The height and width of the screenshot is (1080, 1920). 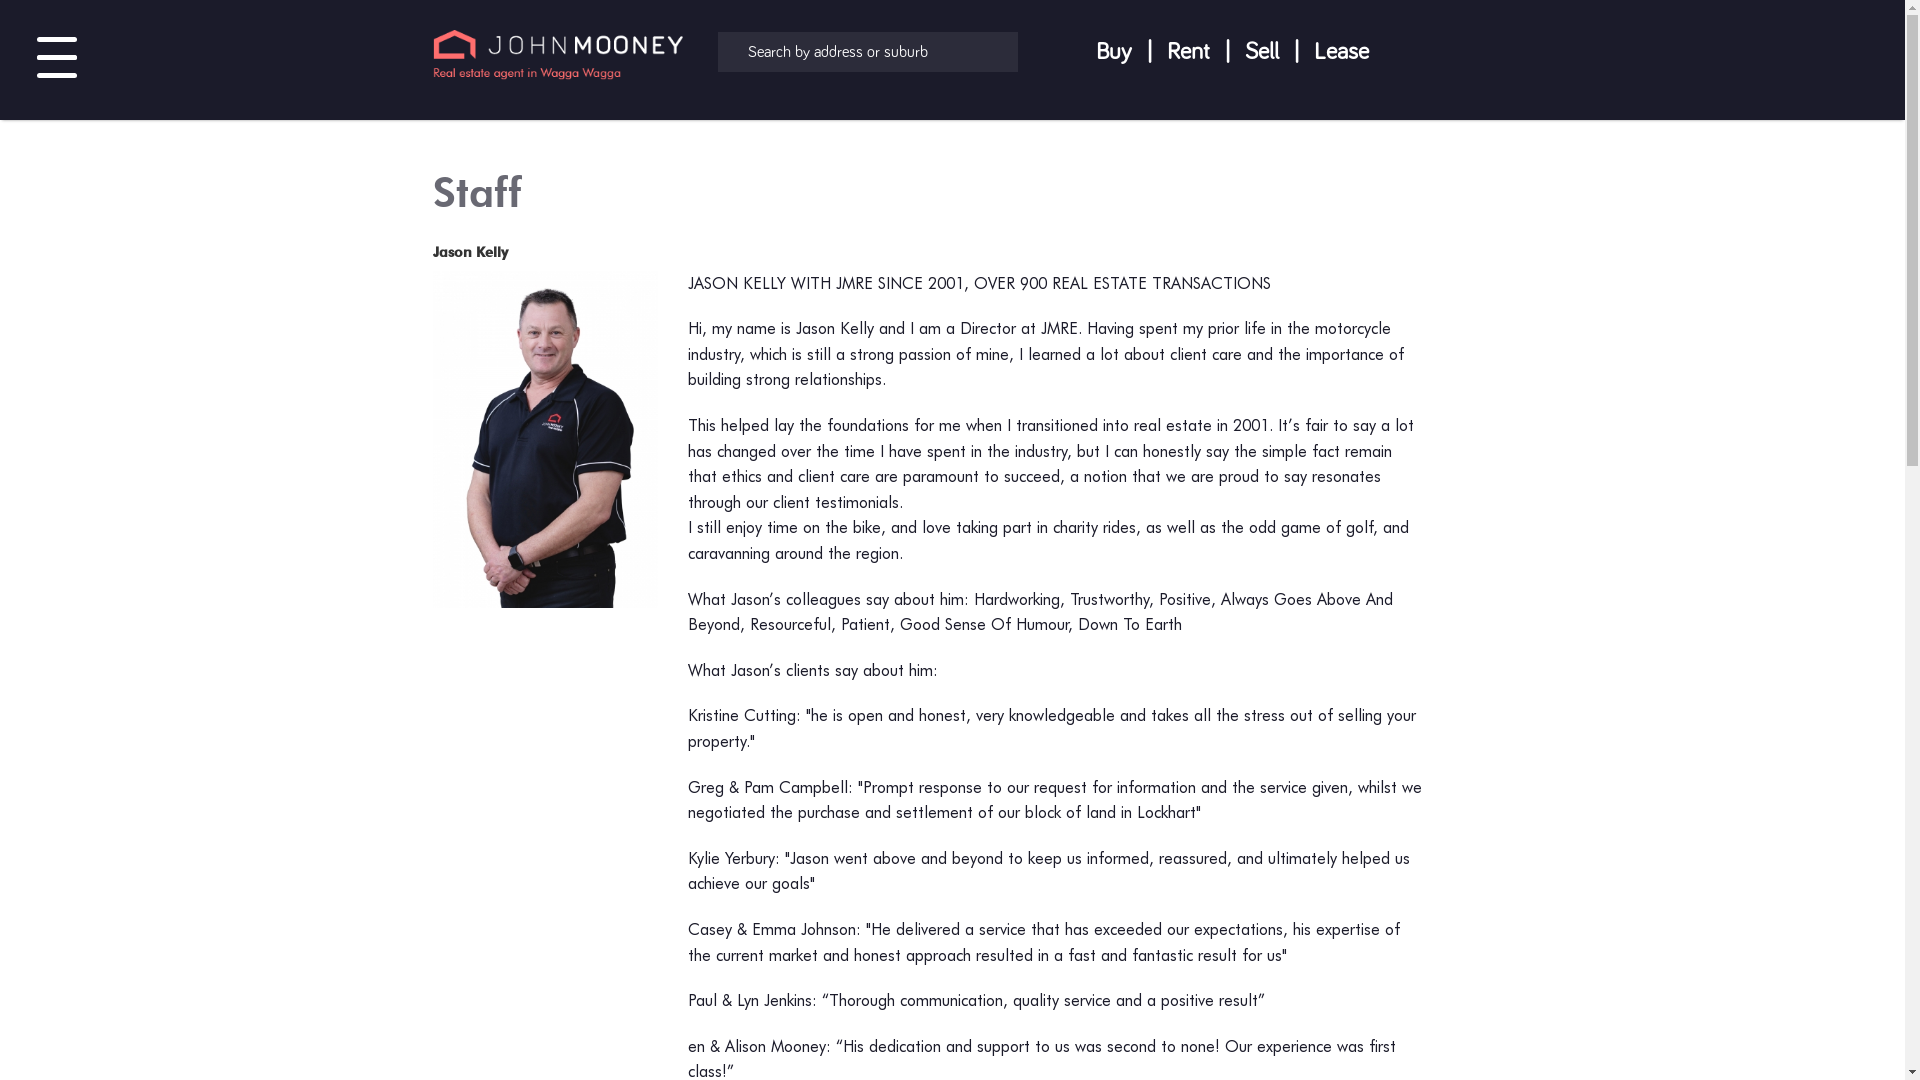 I want to click on Lease, so click(x=1340, y=52).